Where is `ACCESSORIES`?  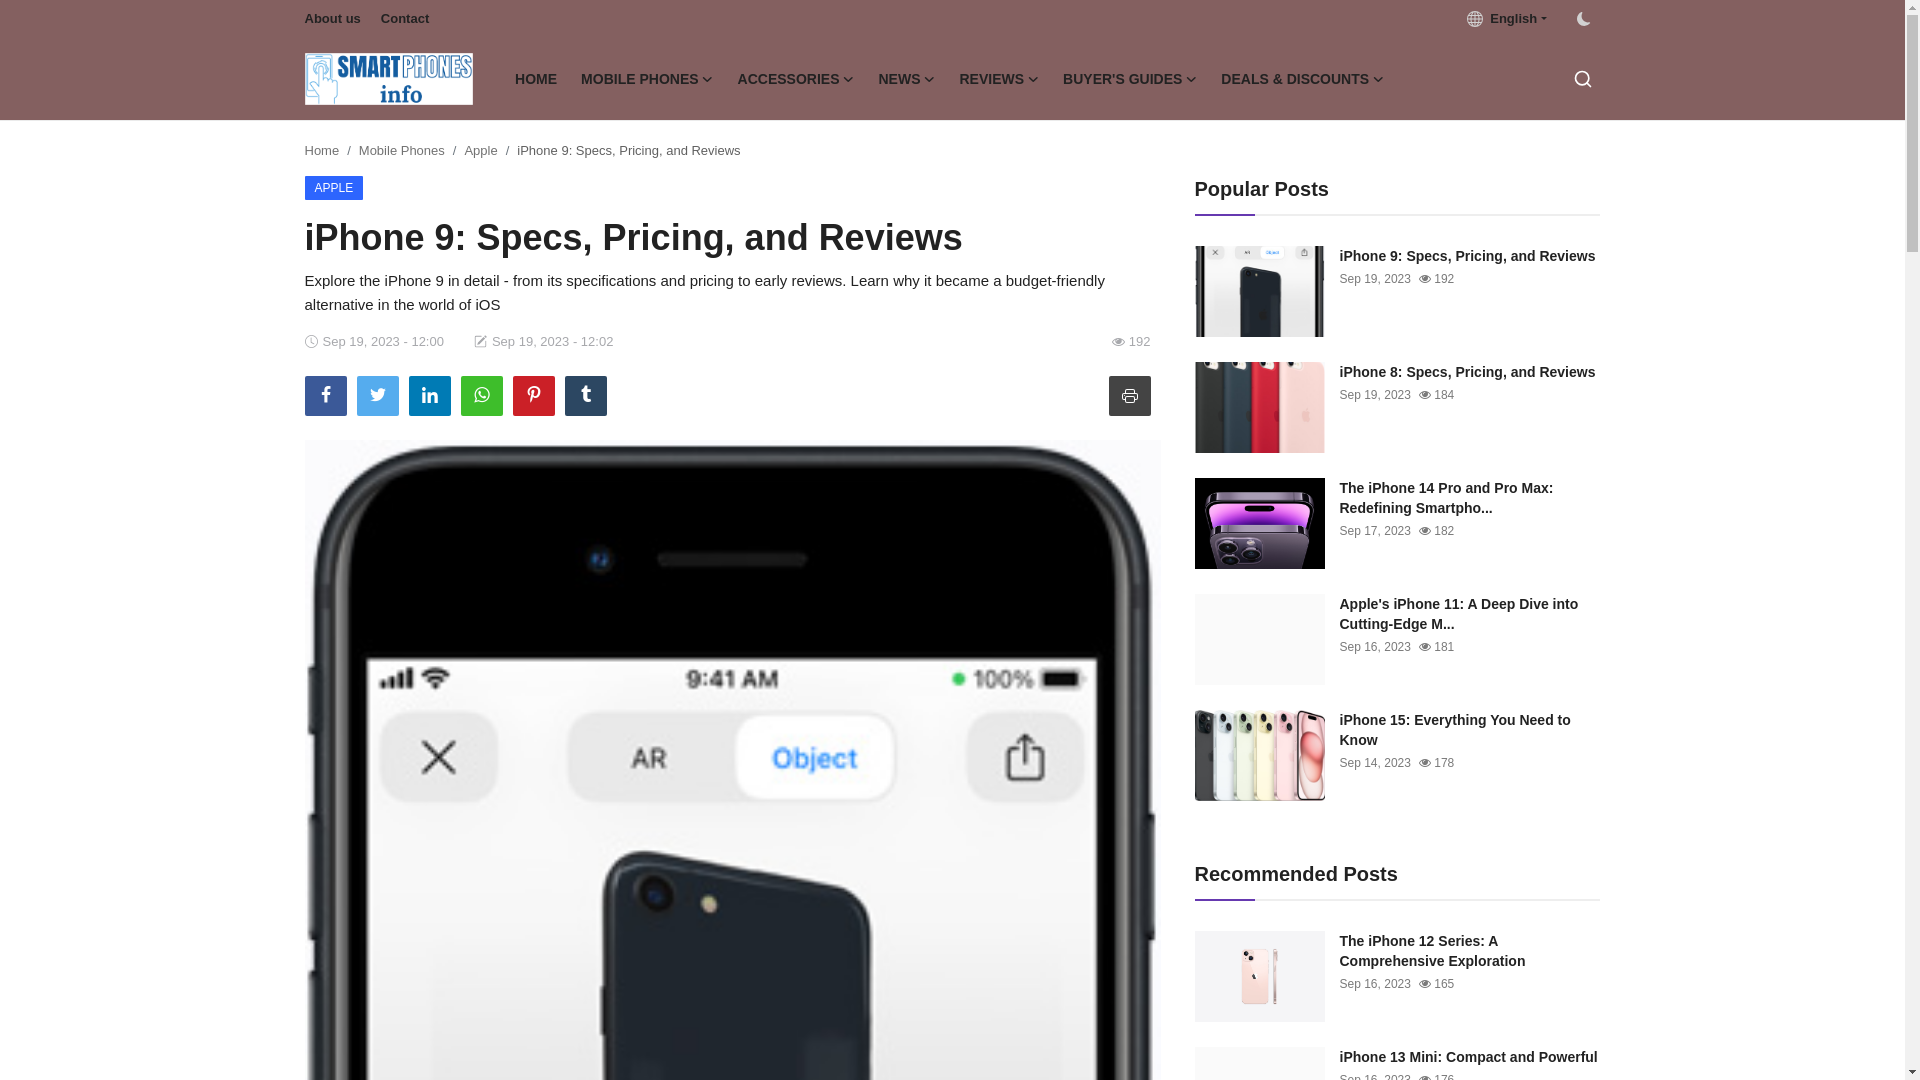
ACCESSORIES is located at coordinates (796, 78).